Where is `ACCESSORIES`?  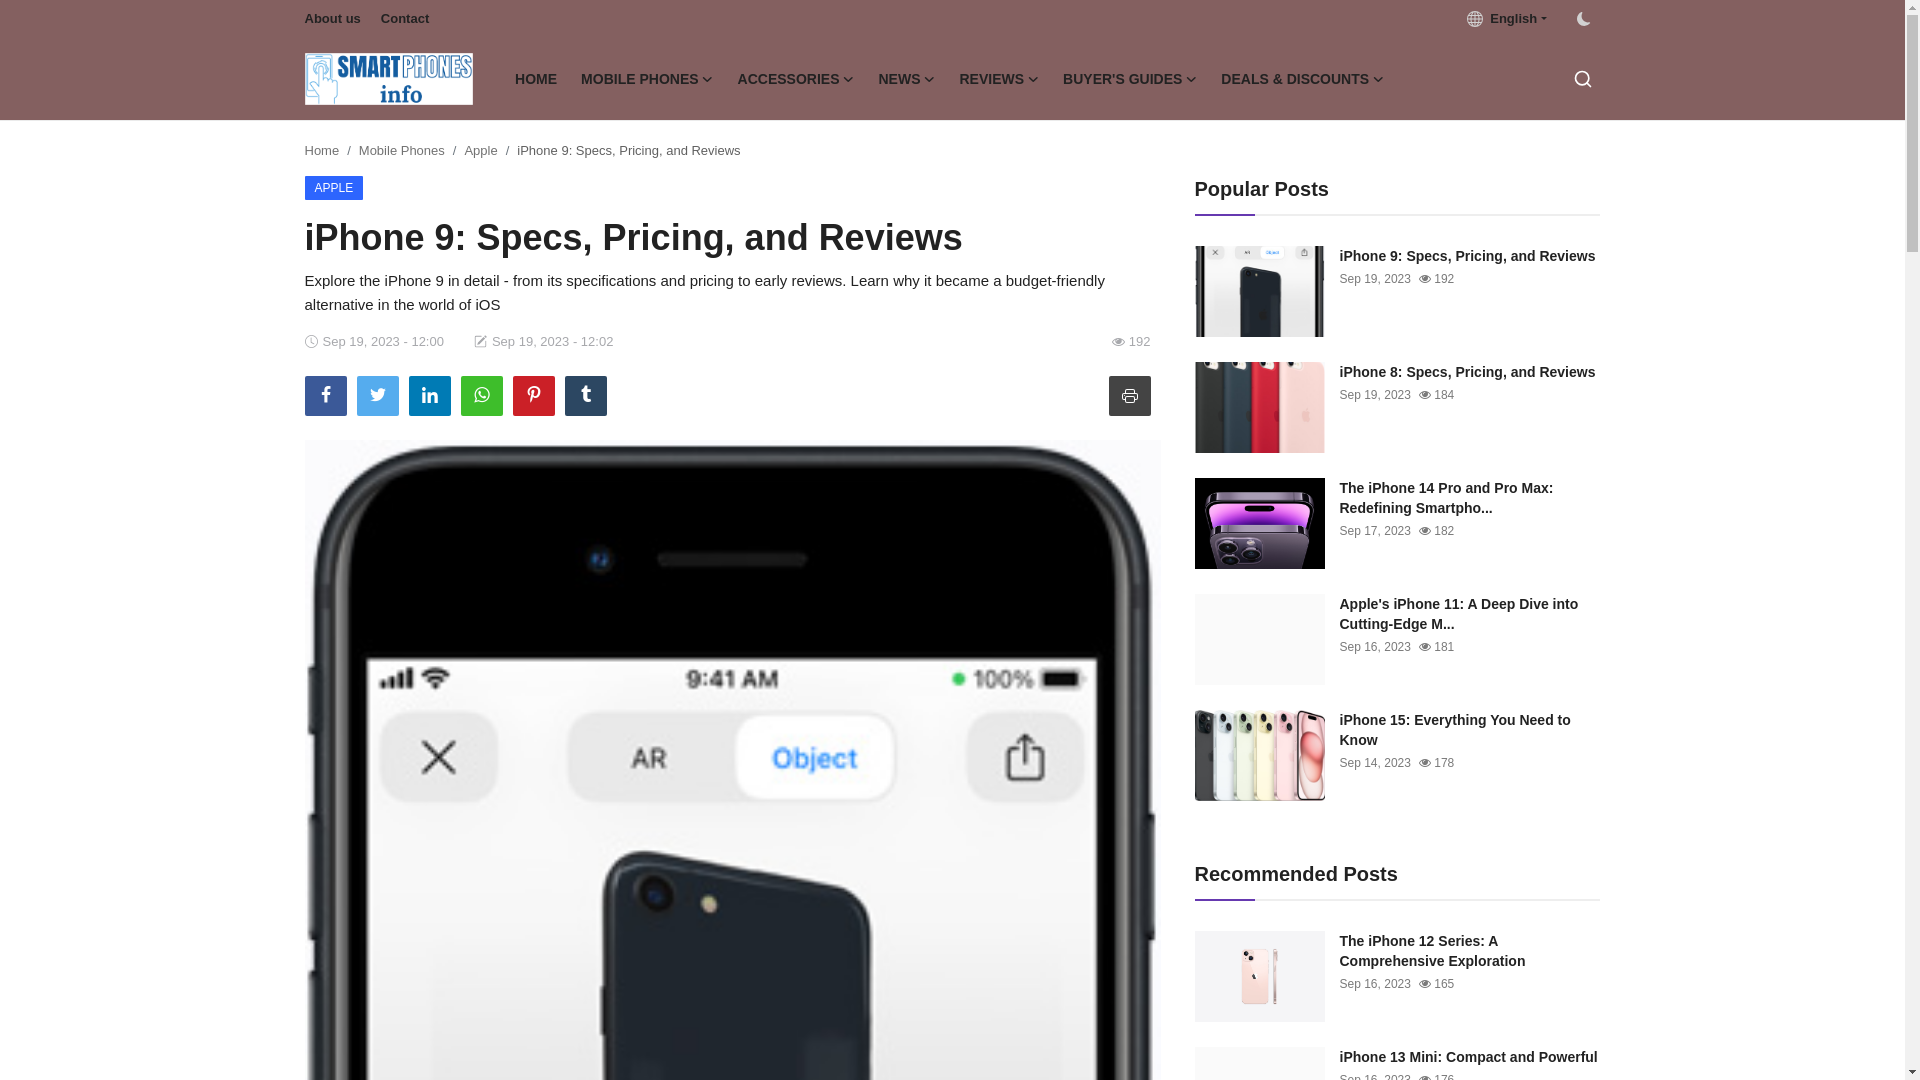
ACCESSORIES is located at coordinates (796, 78).